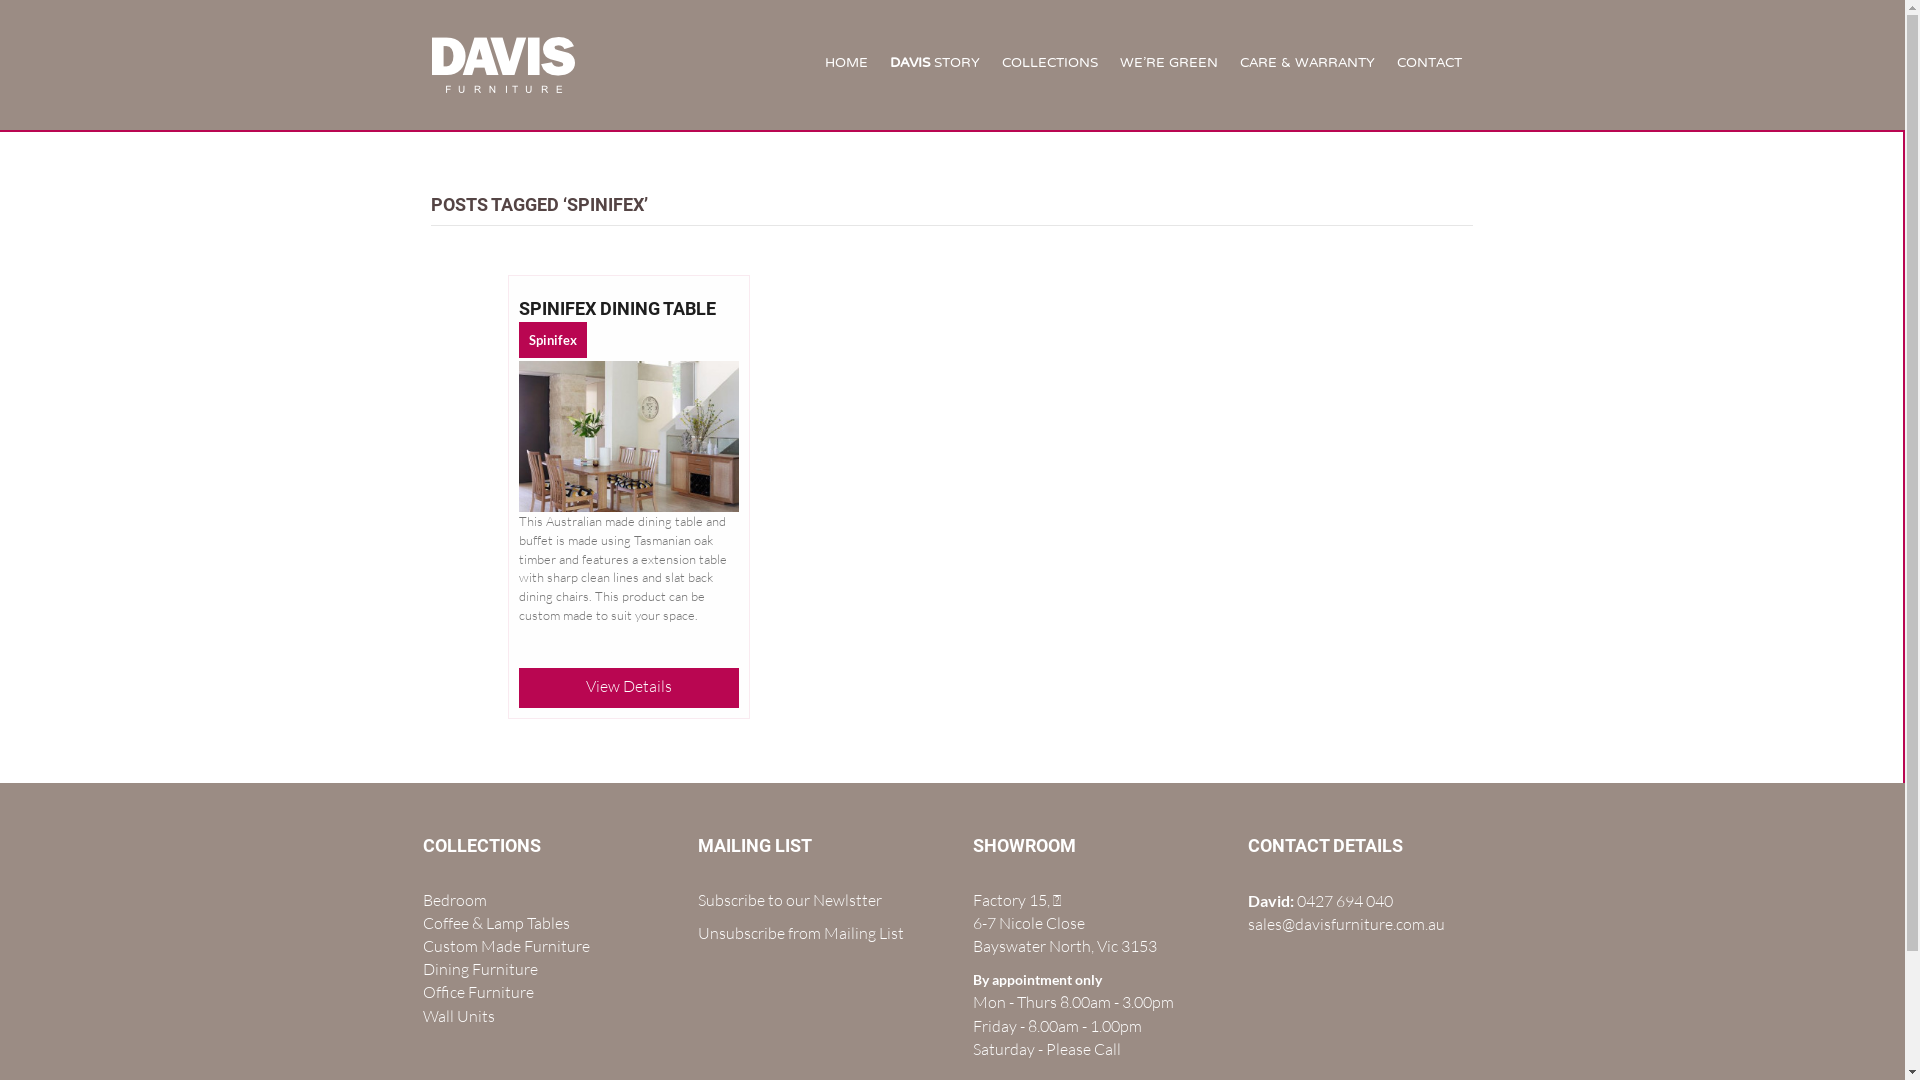  I want to click on sales@davisfurniture.com.au, so click(1346, 924).